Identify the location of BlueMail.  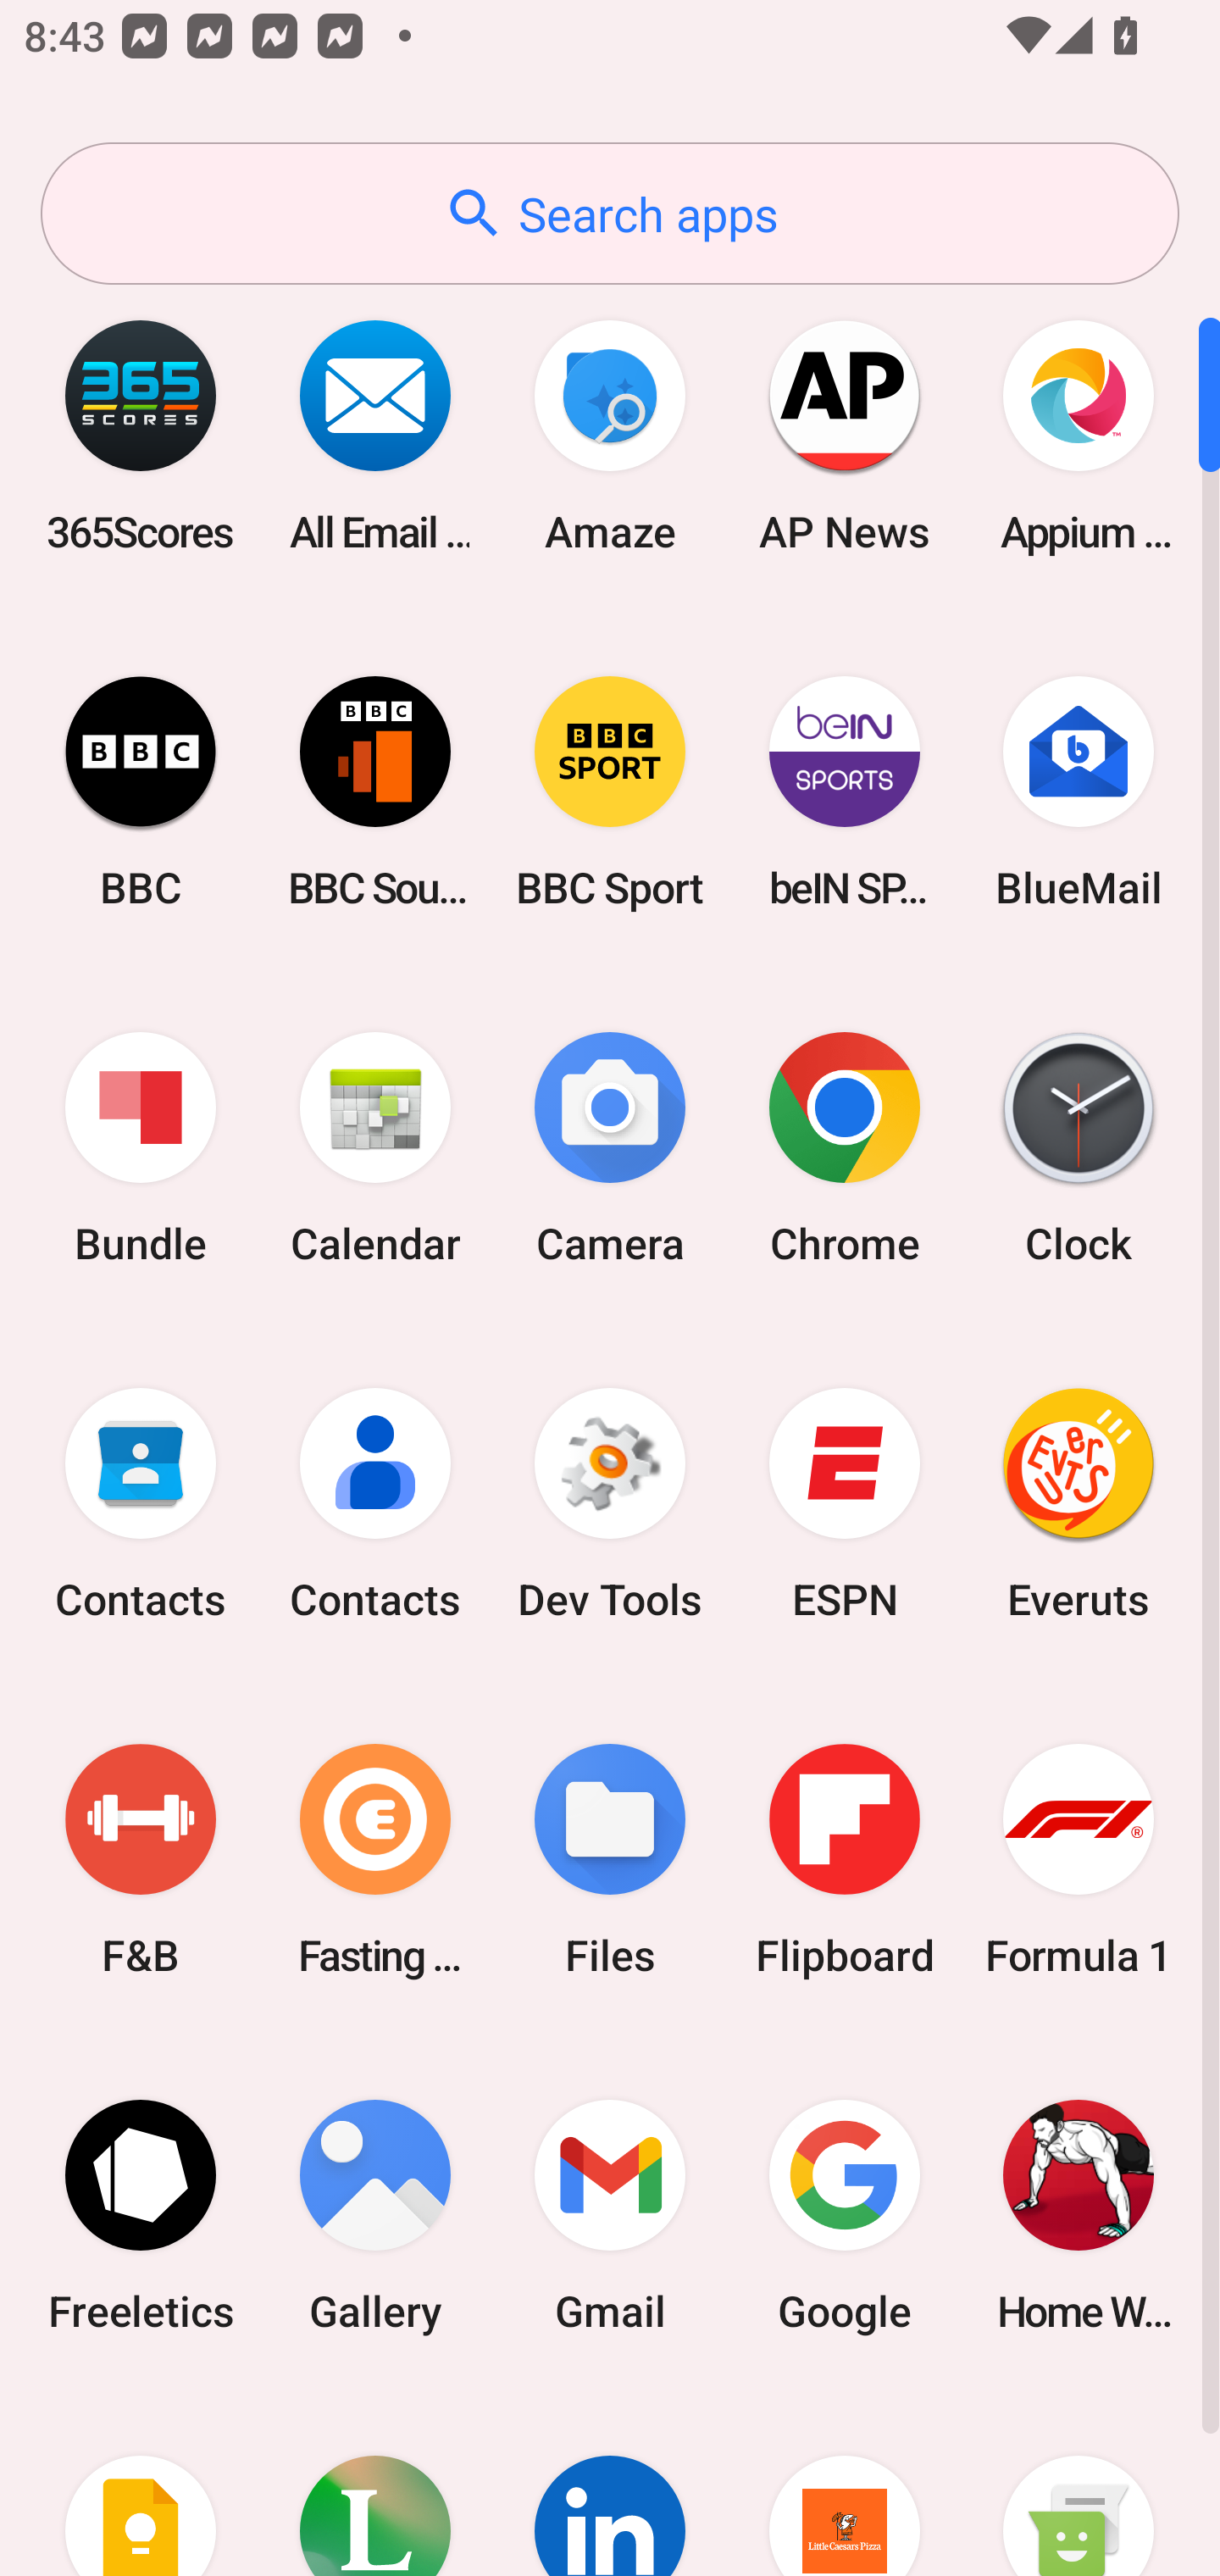
(1079, 791).